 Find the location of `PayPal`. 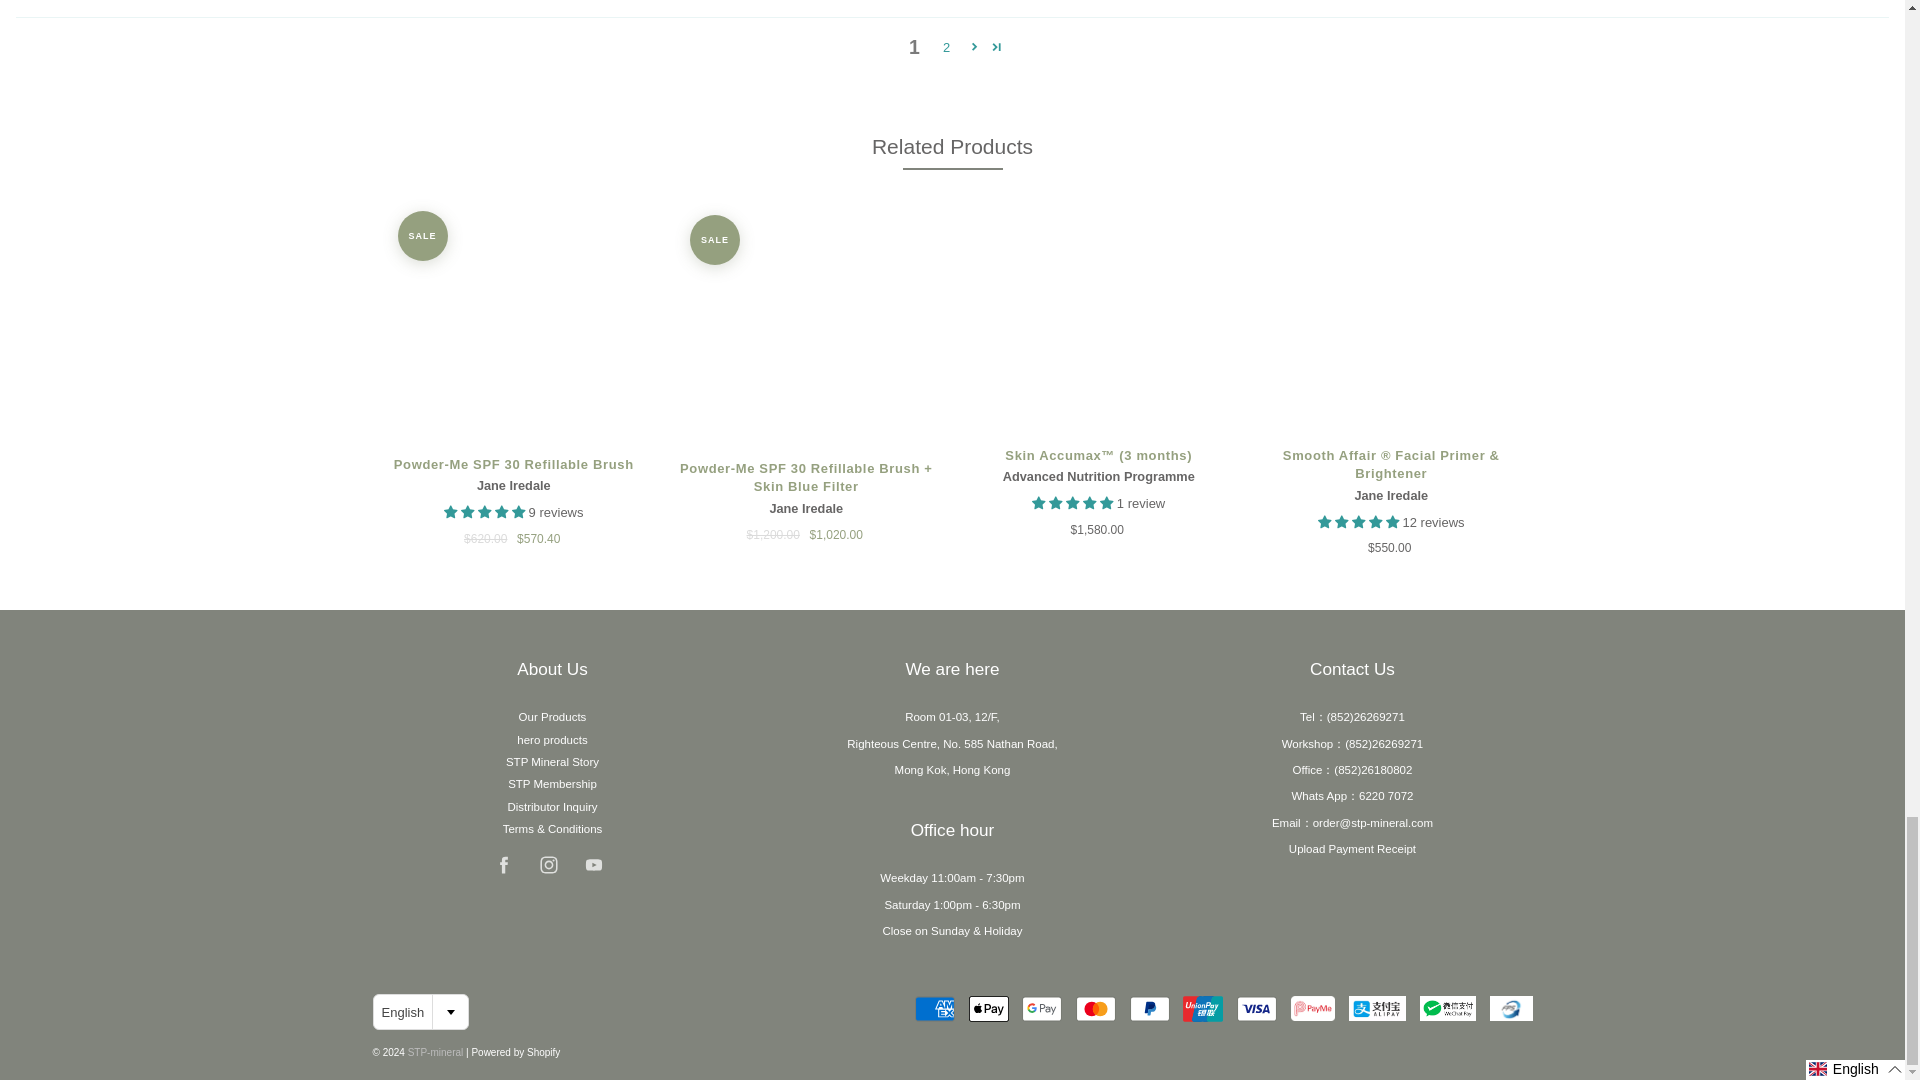

PayPal is located at coordinates (1150, 1008).